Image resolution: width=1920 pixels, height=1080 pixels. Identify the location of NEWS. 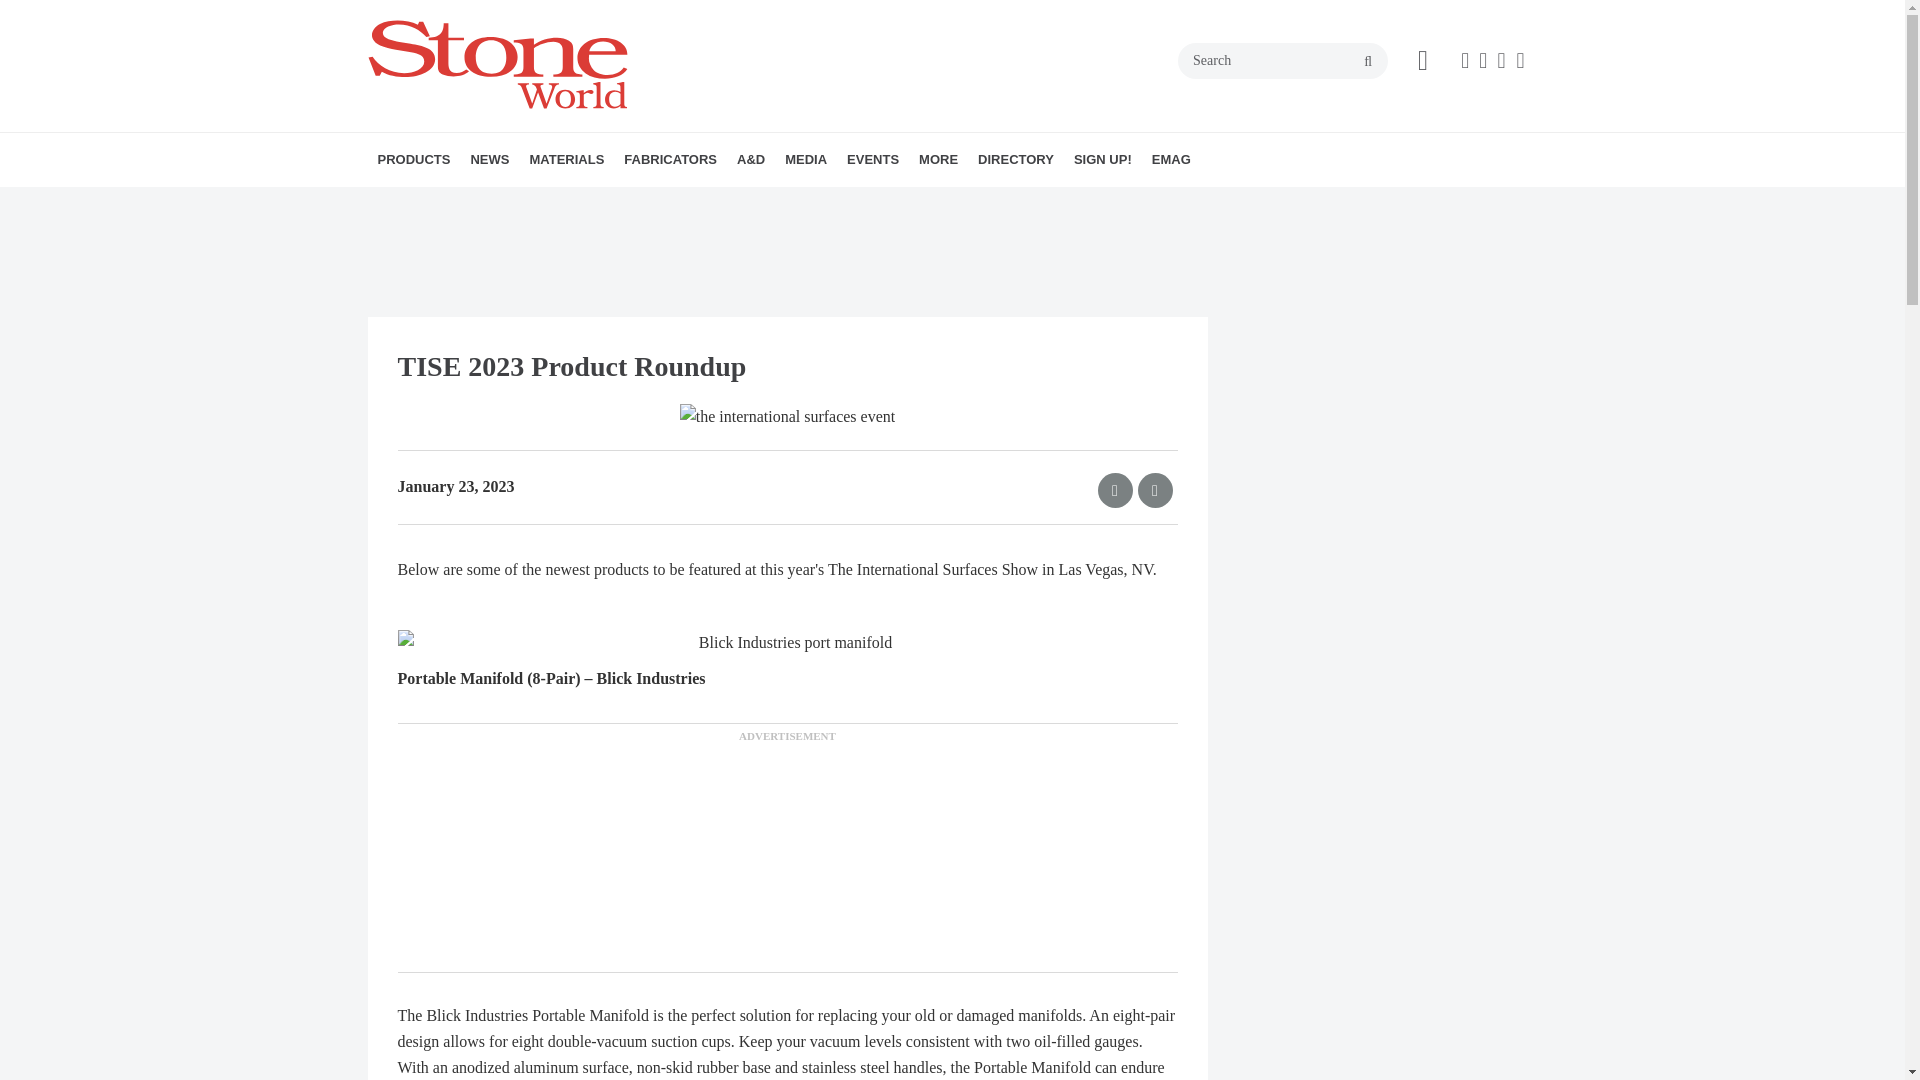
(489, 159).